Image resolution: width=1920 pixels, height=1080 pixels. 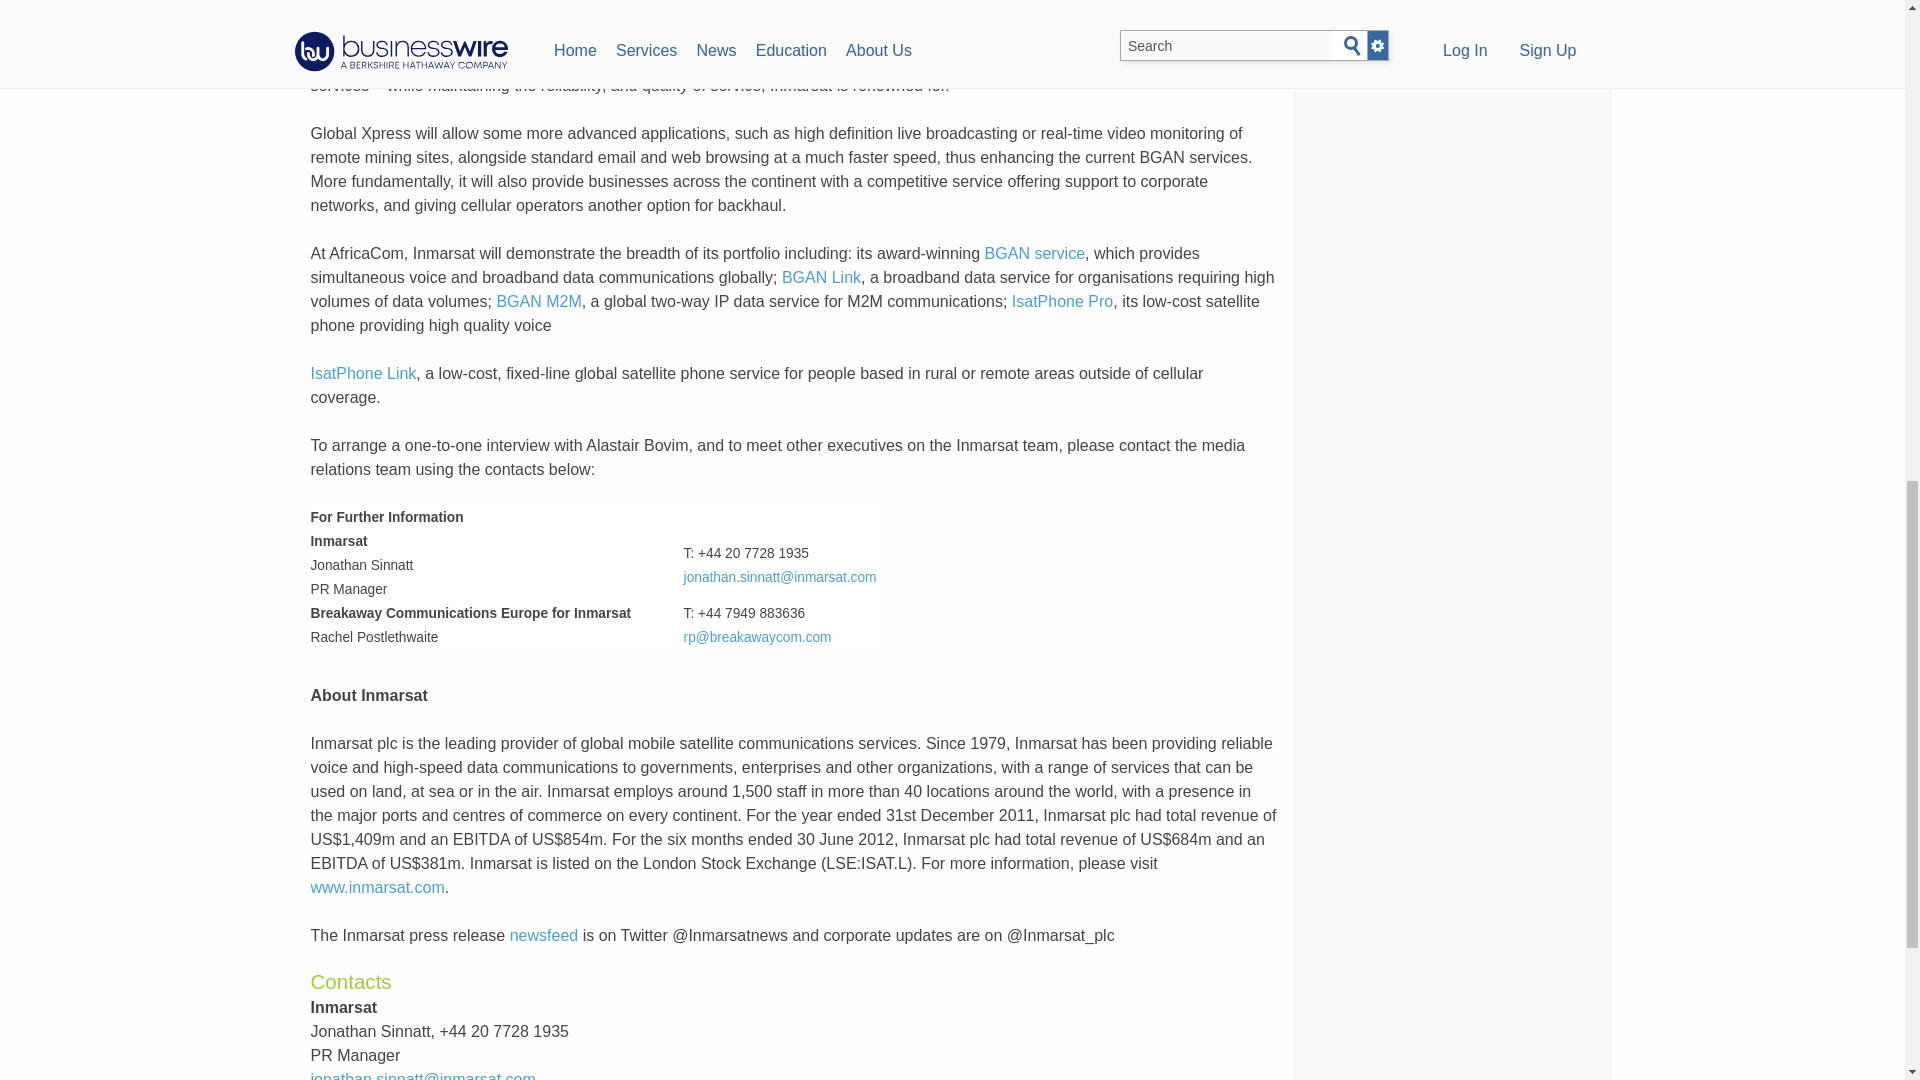 I want to click on www.inmarsat.com, so click(x=376, y=888).